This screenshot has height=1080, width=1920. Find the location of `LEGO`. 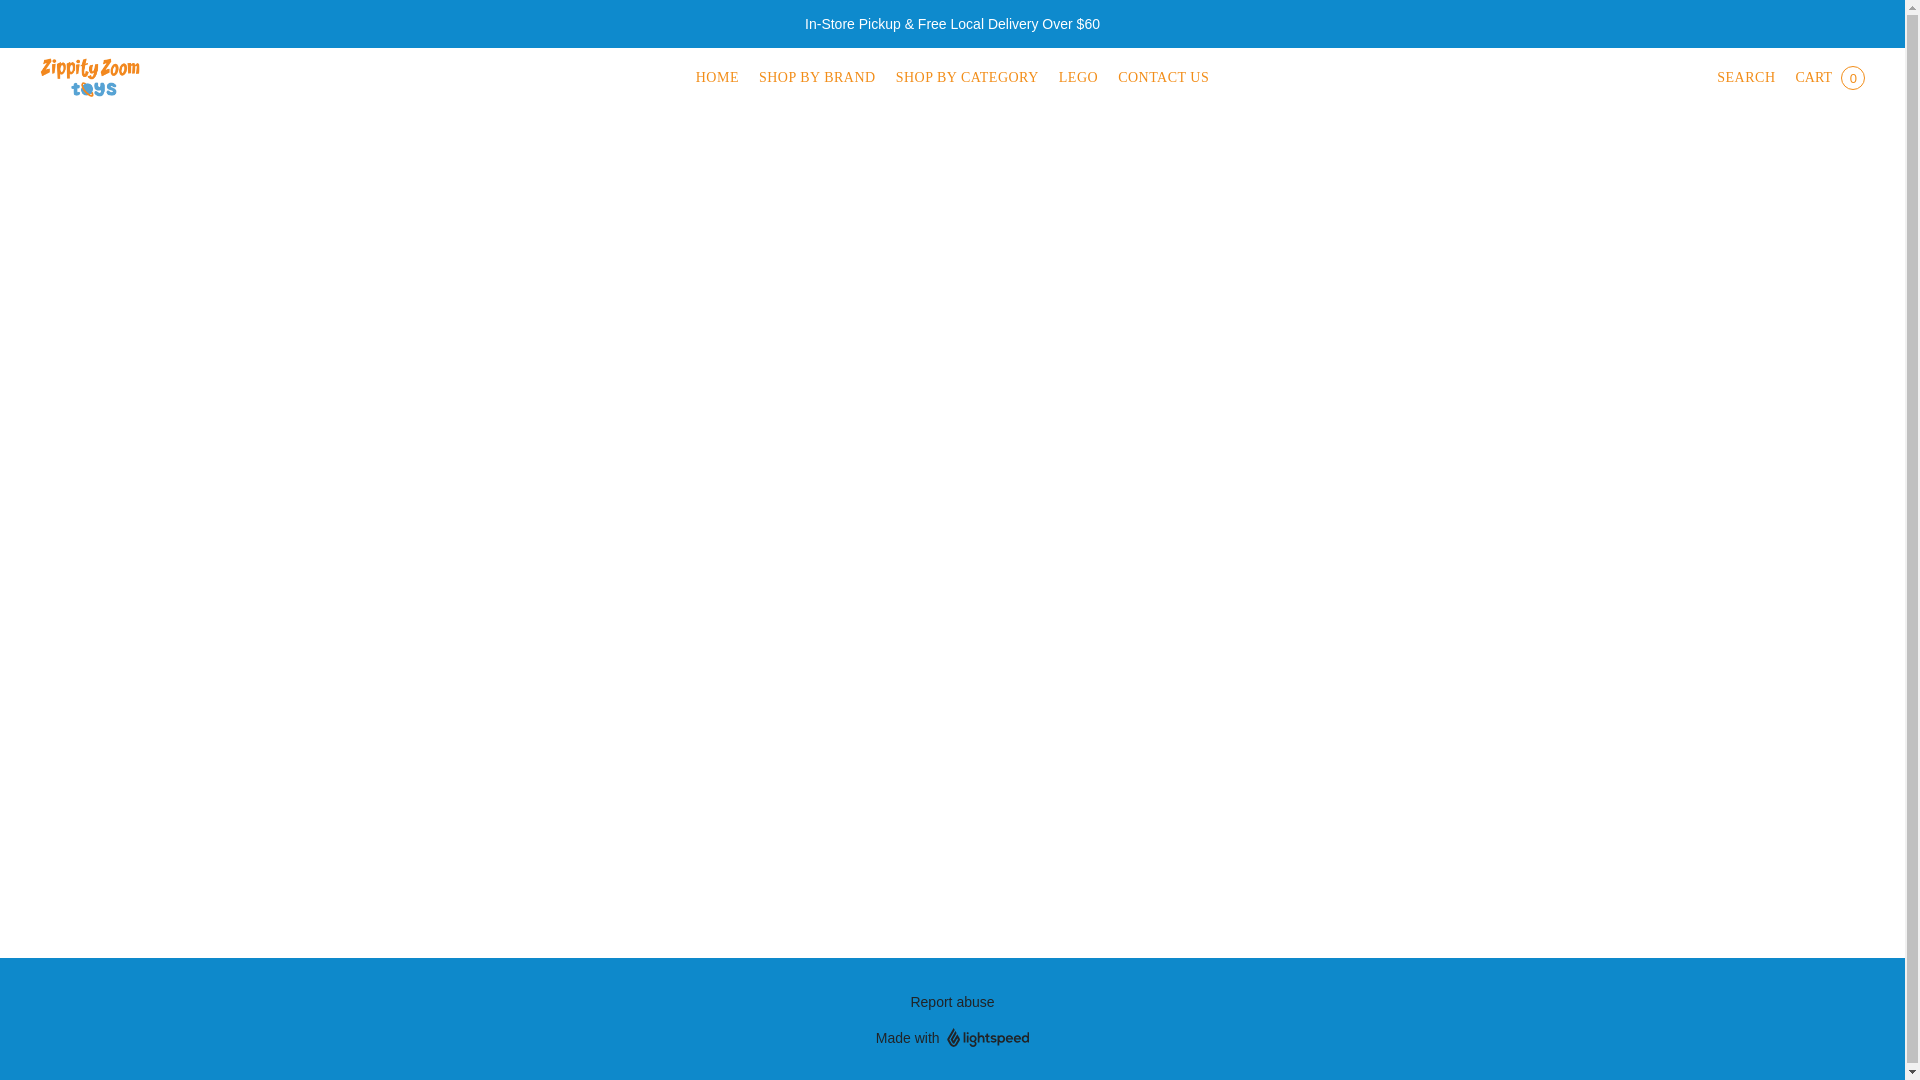

LEGO is located at coordinates (1078, 78).